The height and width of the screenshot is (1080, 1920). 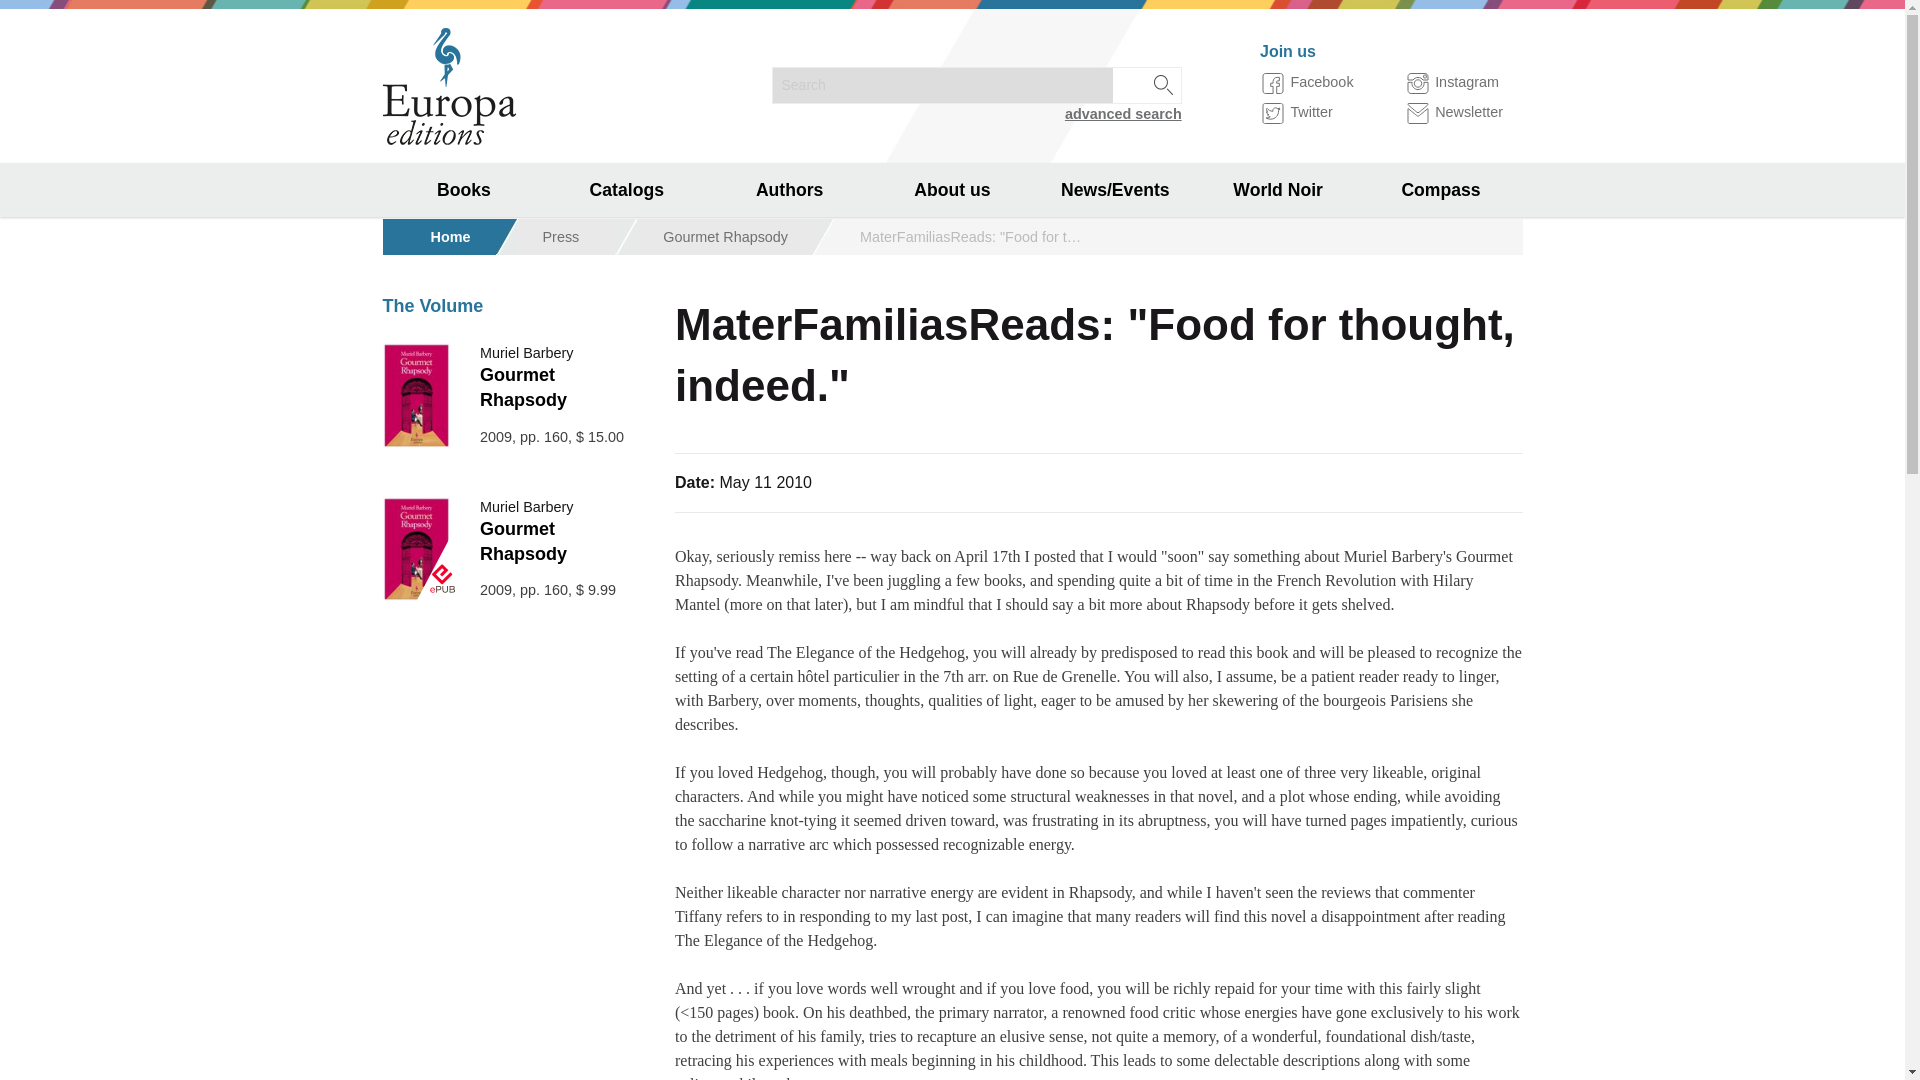 What do you see at coordinates (464, 514) in the screenshot?
I see `Europa Compass` at bounding box center [464, 514].